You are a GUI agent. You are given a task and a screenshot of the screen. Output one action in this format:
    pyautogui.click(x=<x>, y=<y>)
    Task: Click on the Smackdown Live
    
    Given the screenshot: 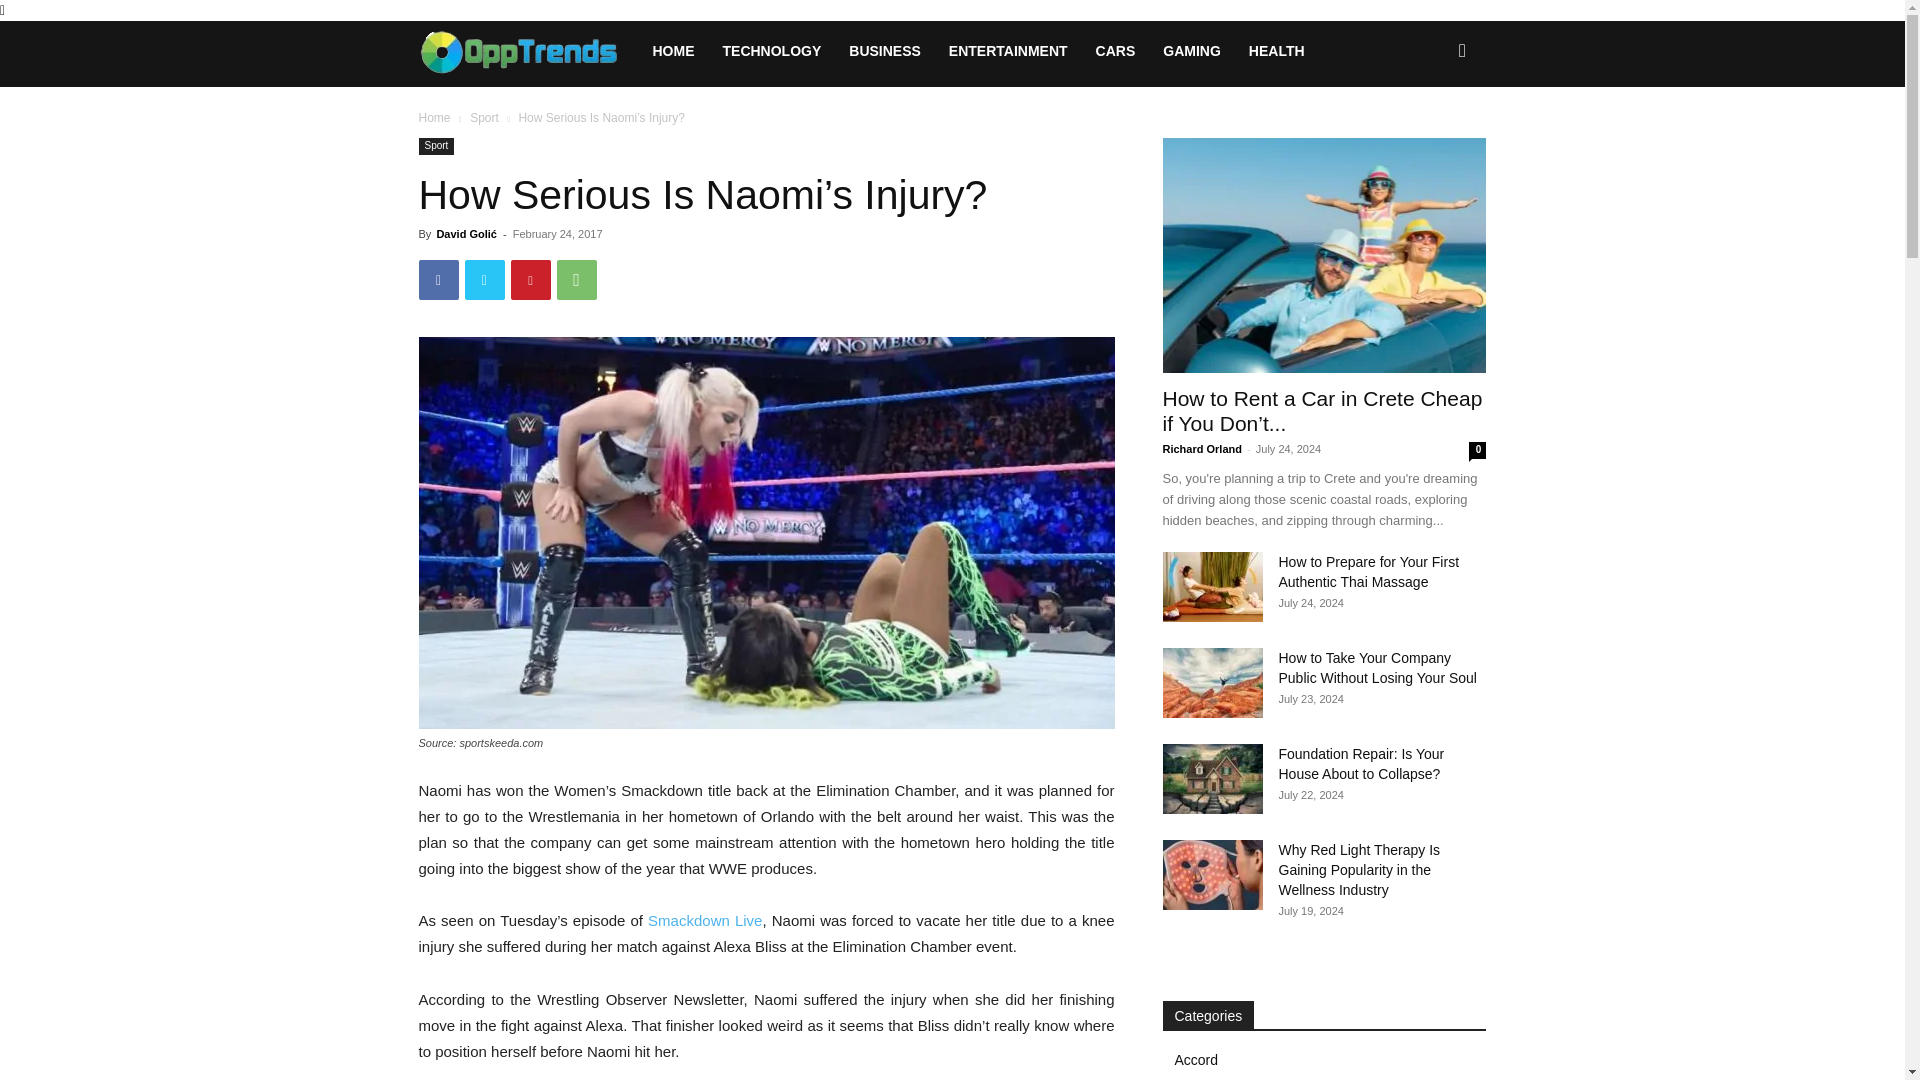 What is the action you would take?
    pyautogui.click(x=705, y=920)
    